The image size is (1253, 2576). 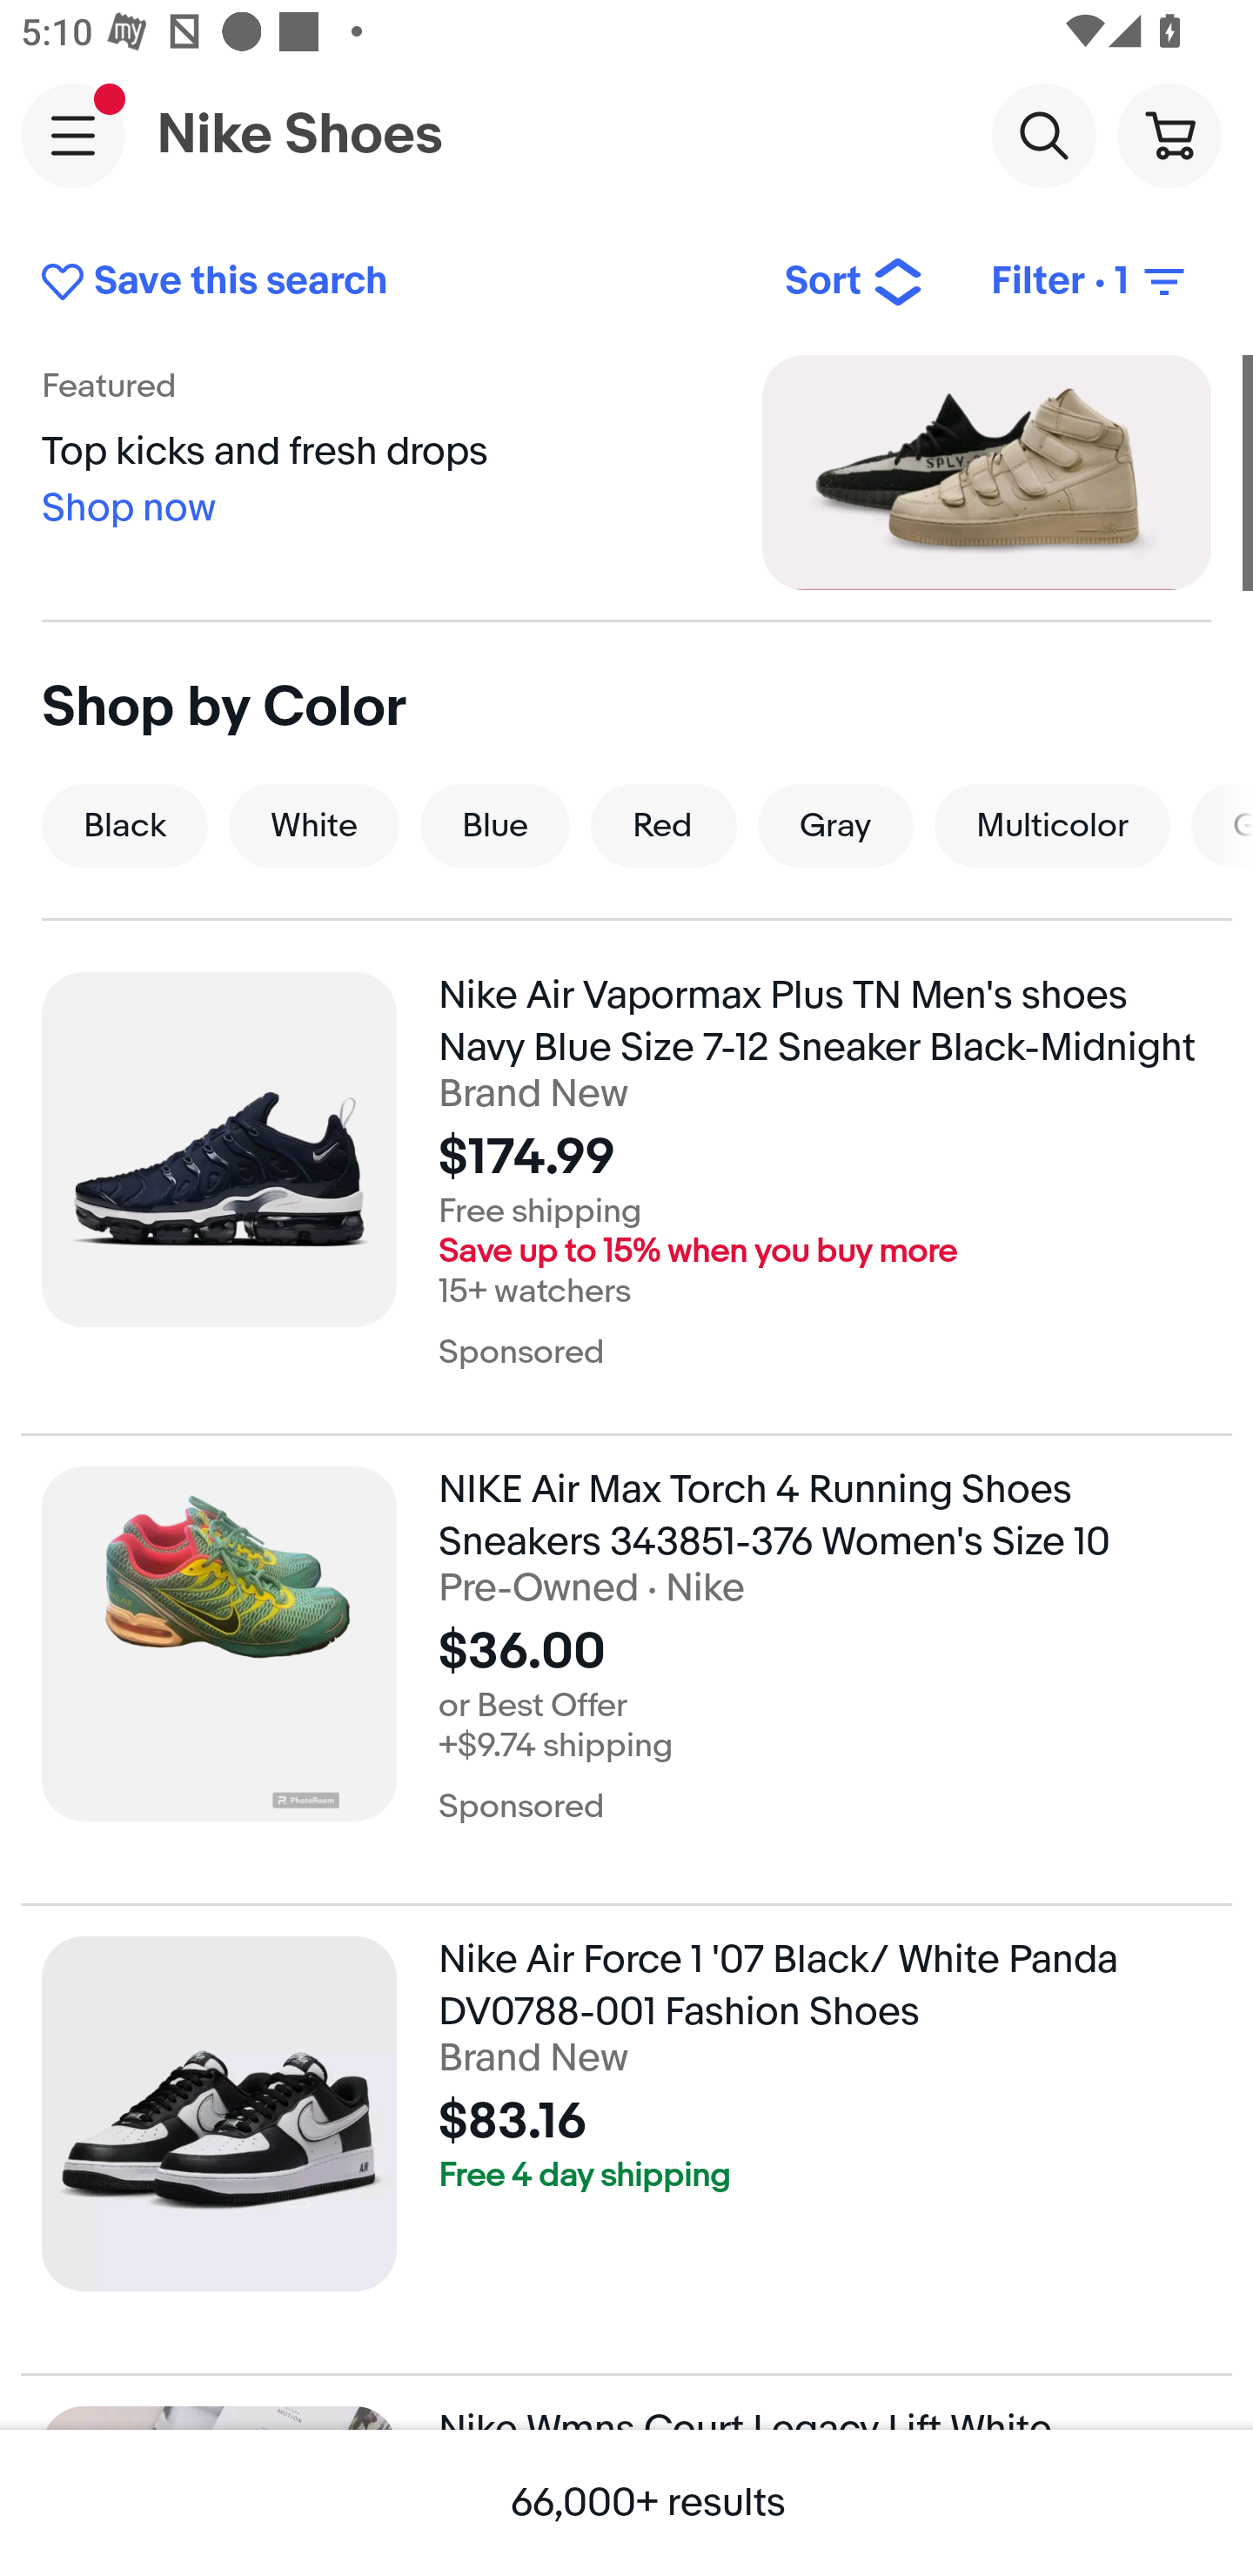 I want to click on Cart button shopping cart, so click(x=1169, y=134).